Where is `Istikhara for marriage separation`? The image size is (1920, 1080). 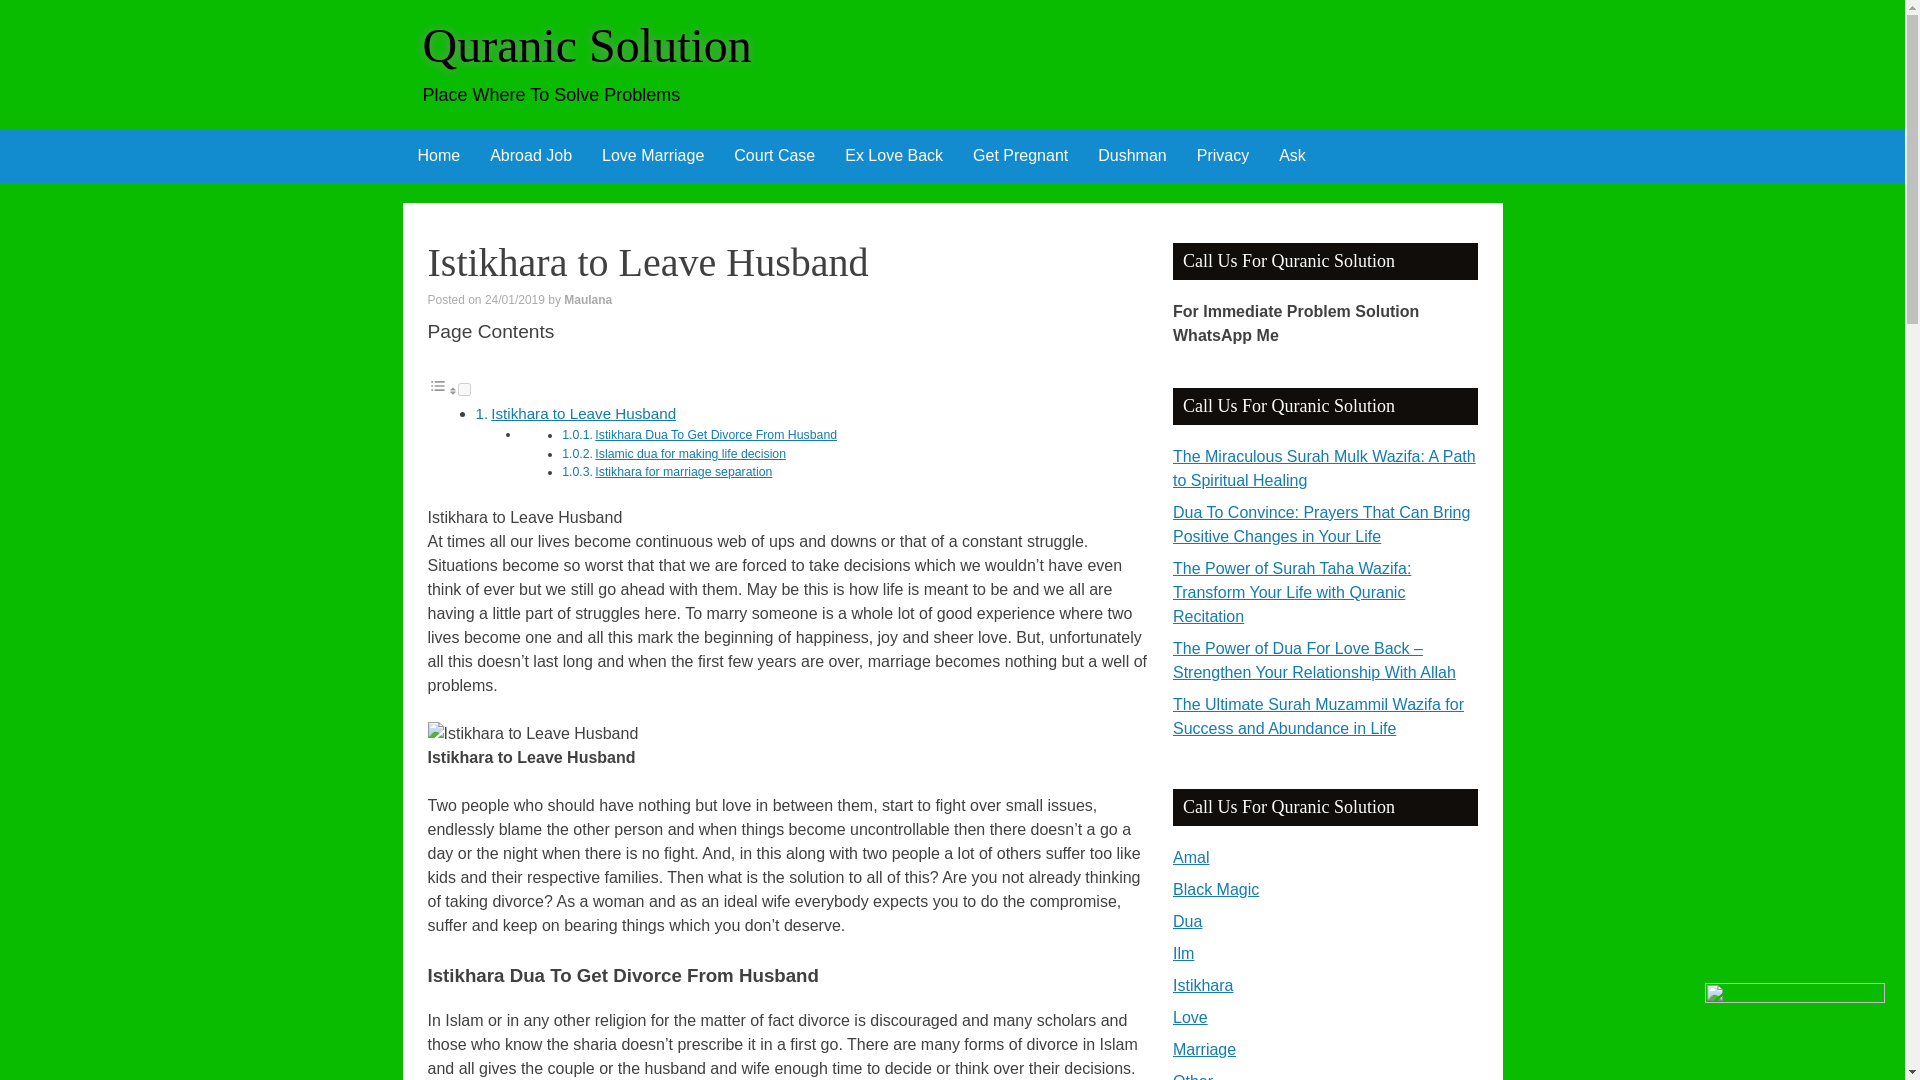
Istikhara for marriage separation is located at coordinates (683, 472).